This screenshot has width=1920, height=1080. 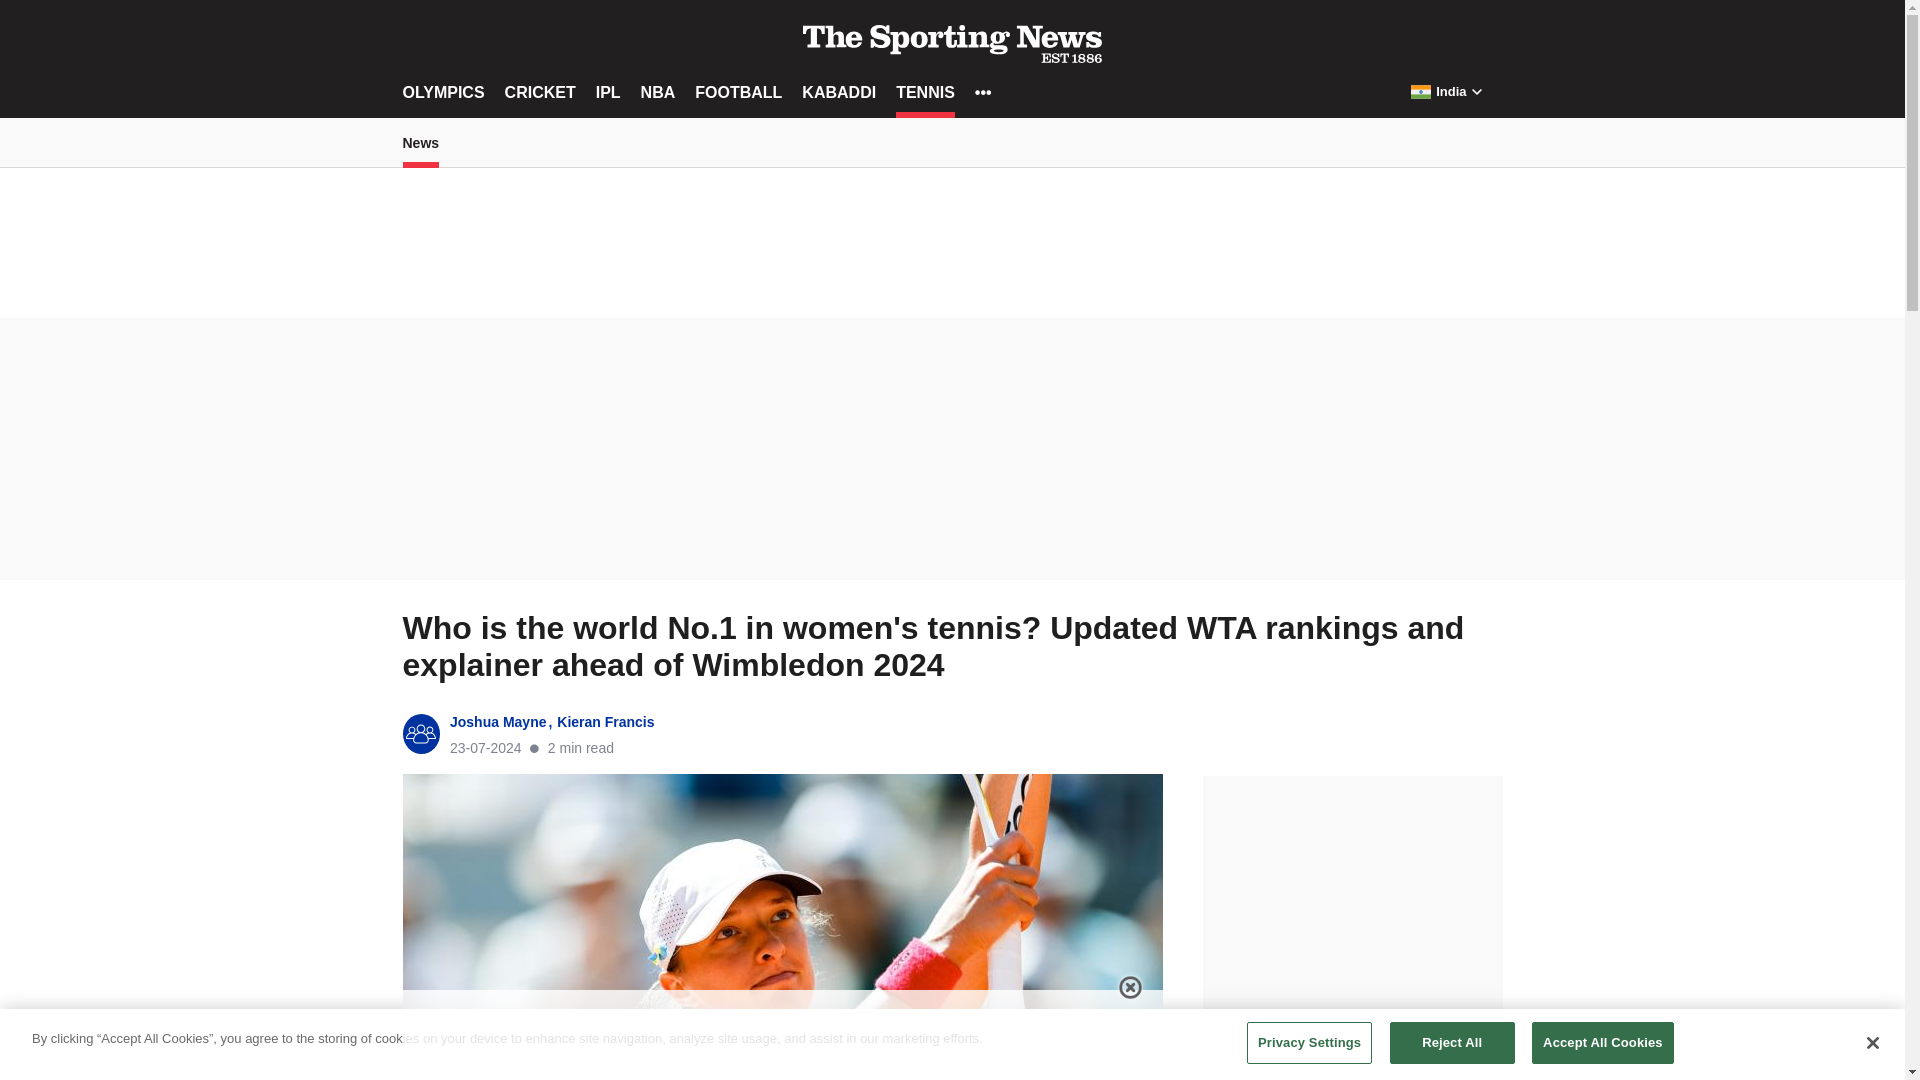 I want to click on CRICKET, so click(x=540, y=92).